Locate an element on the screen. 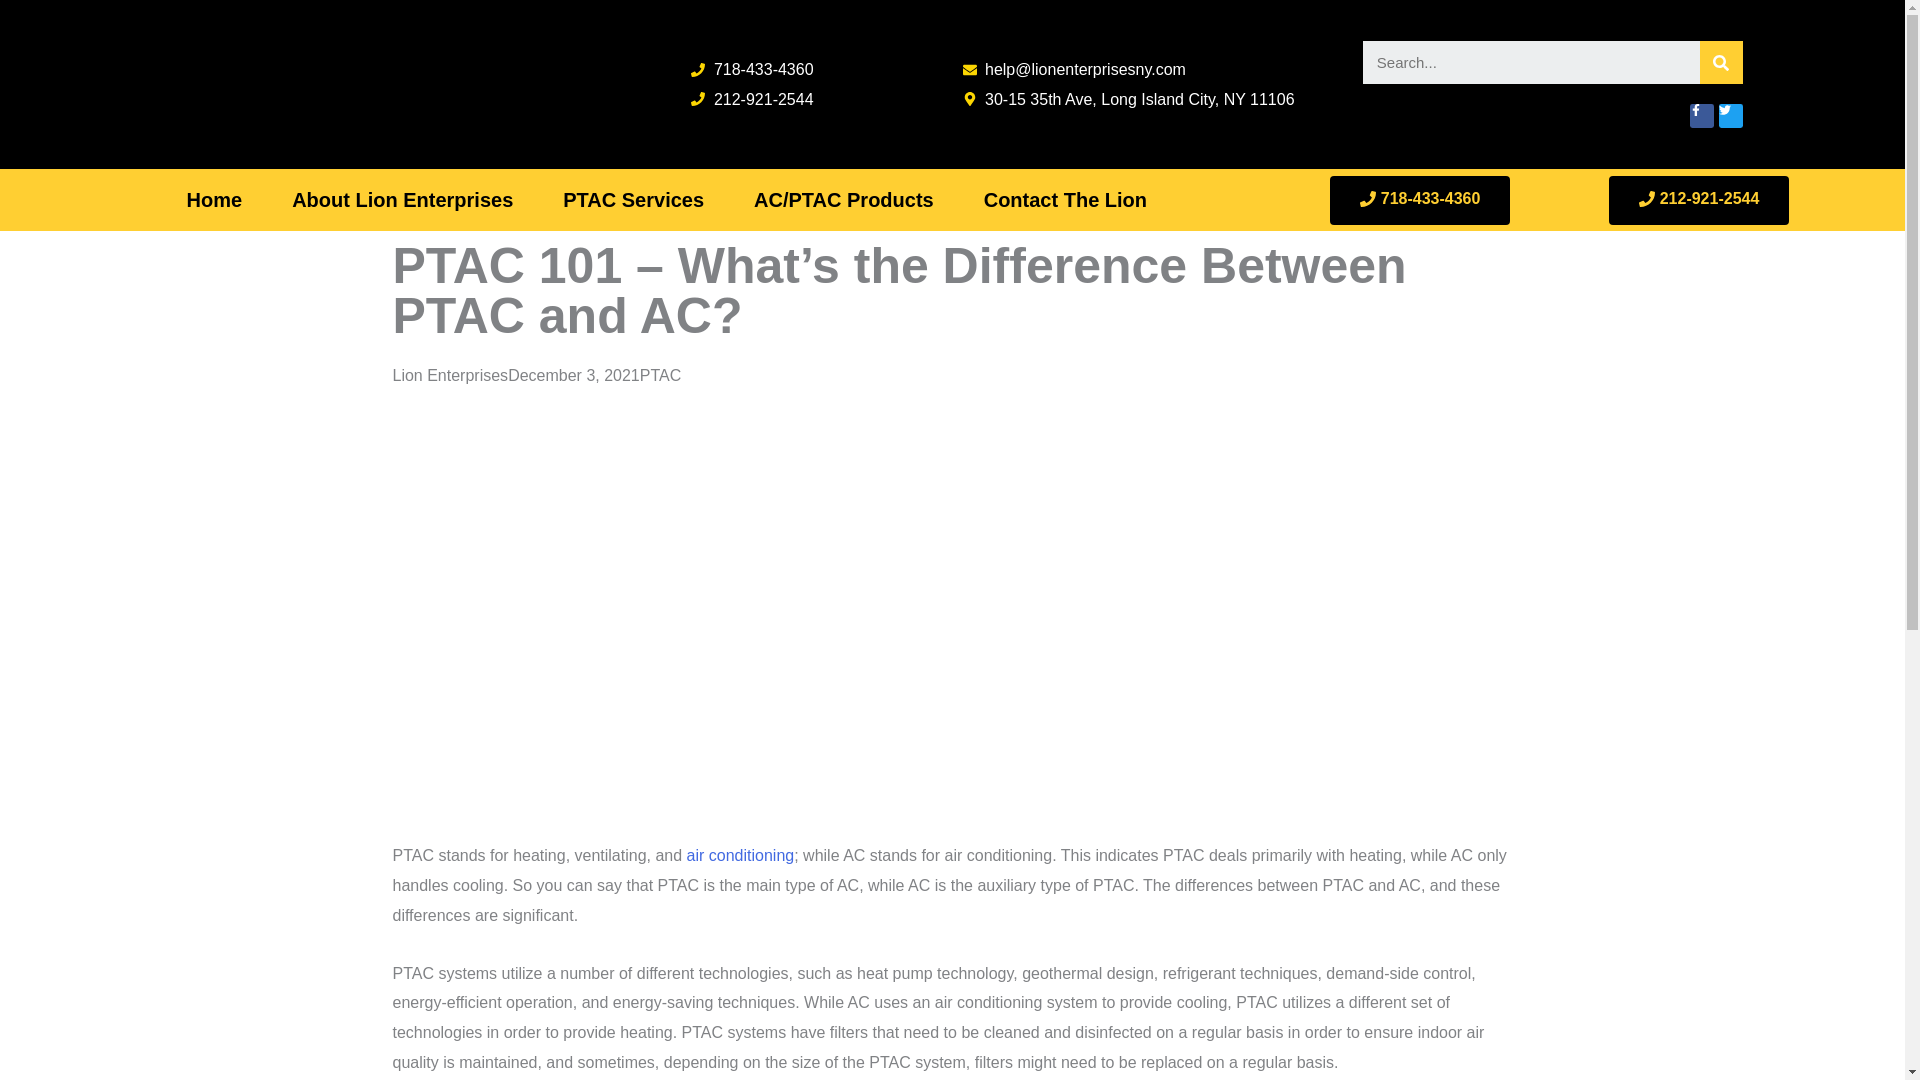 Image resolution: width=1920 pixels, height=1080 pixels. PTAC Services is located at coordinates (633, 200).